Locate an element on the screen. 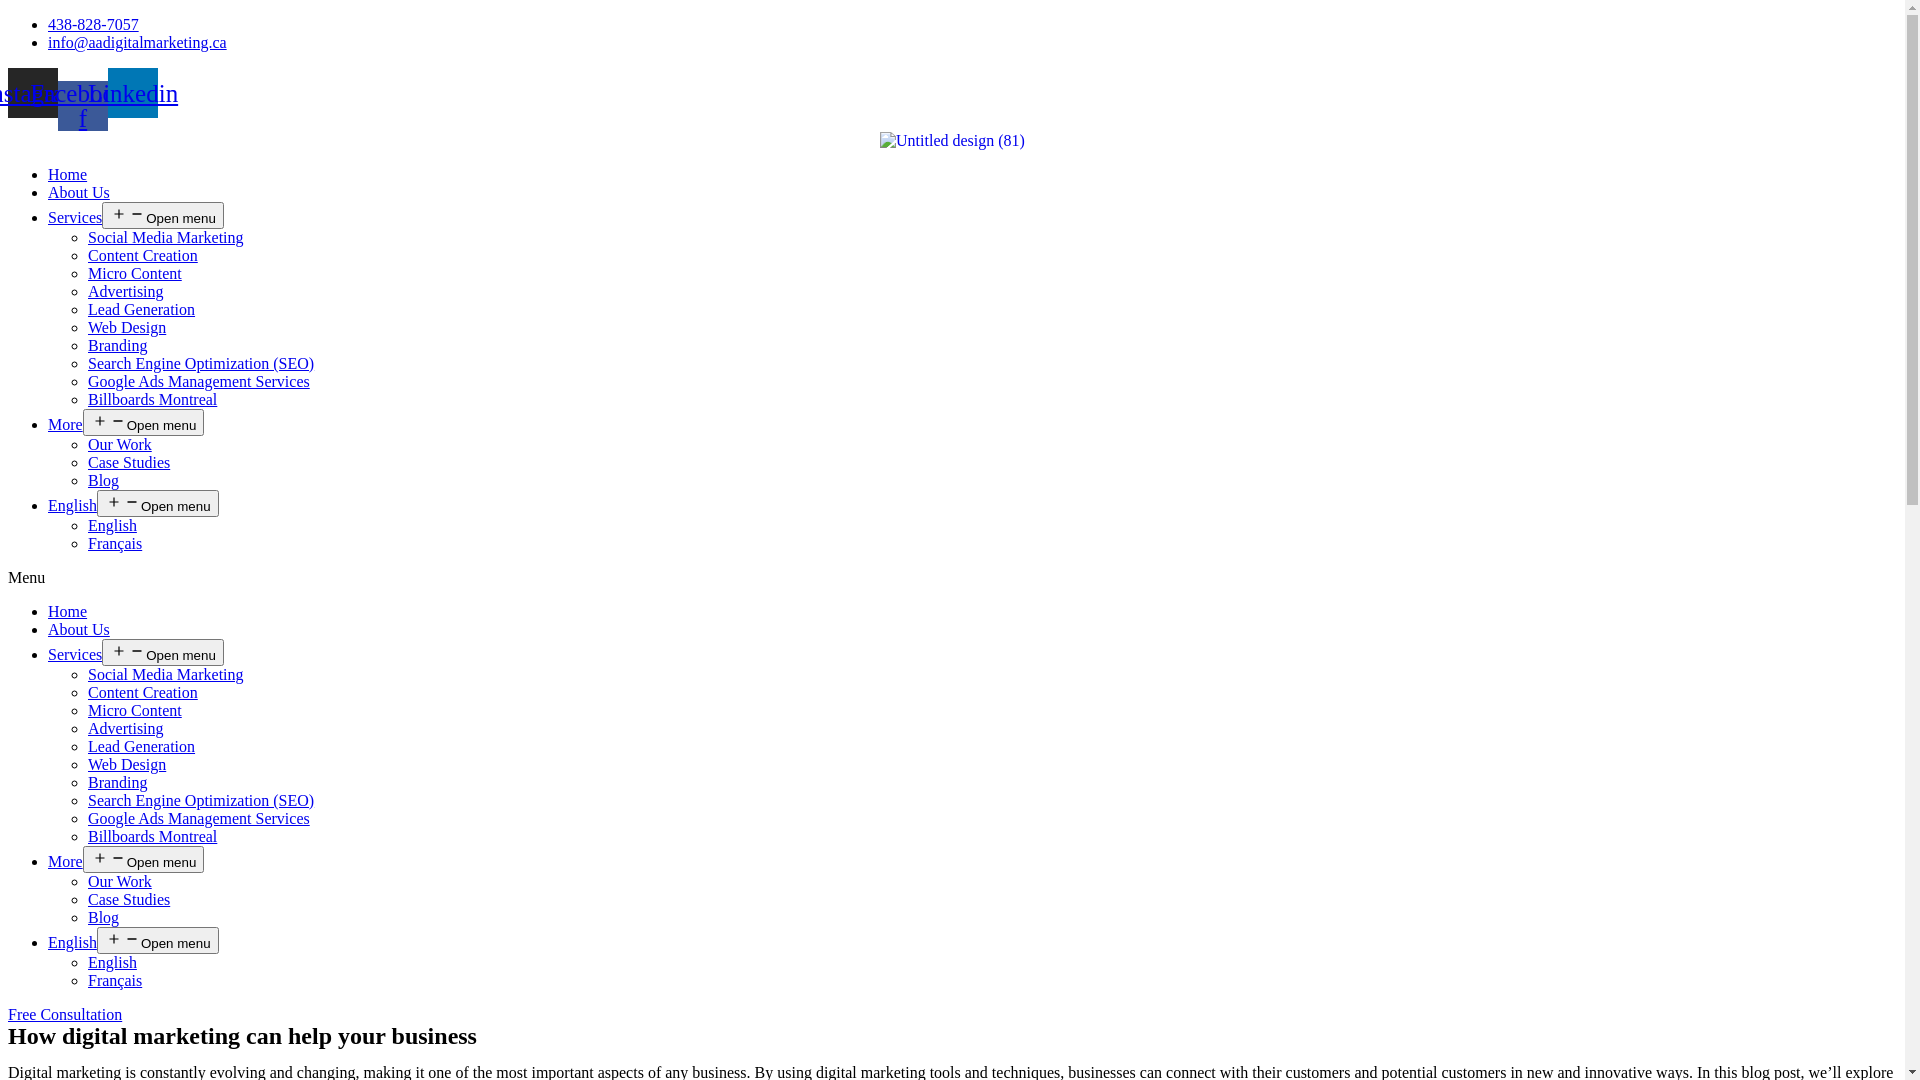 This screenshot has width=1920, height=1080. Lead Generation is located at coordinates (142, 746).